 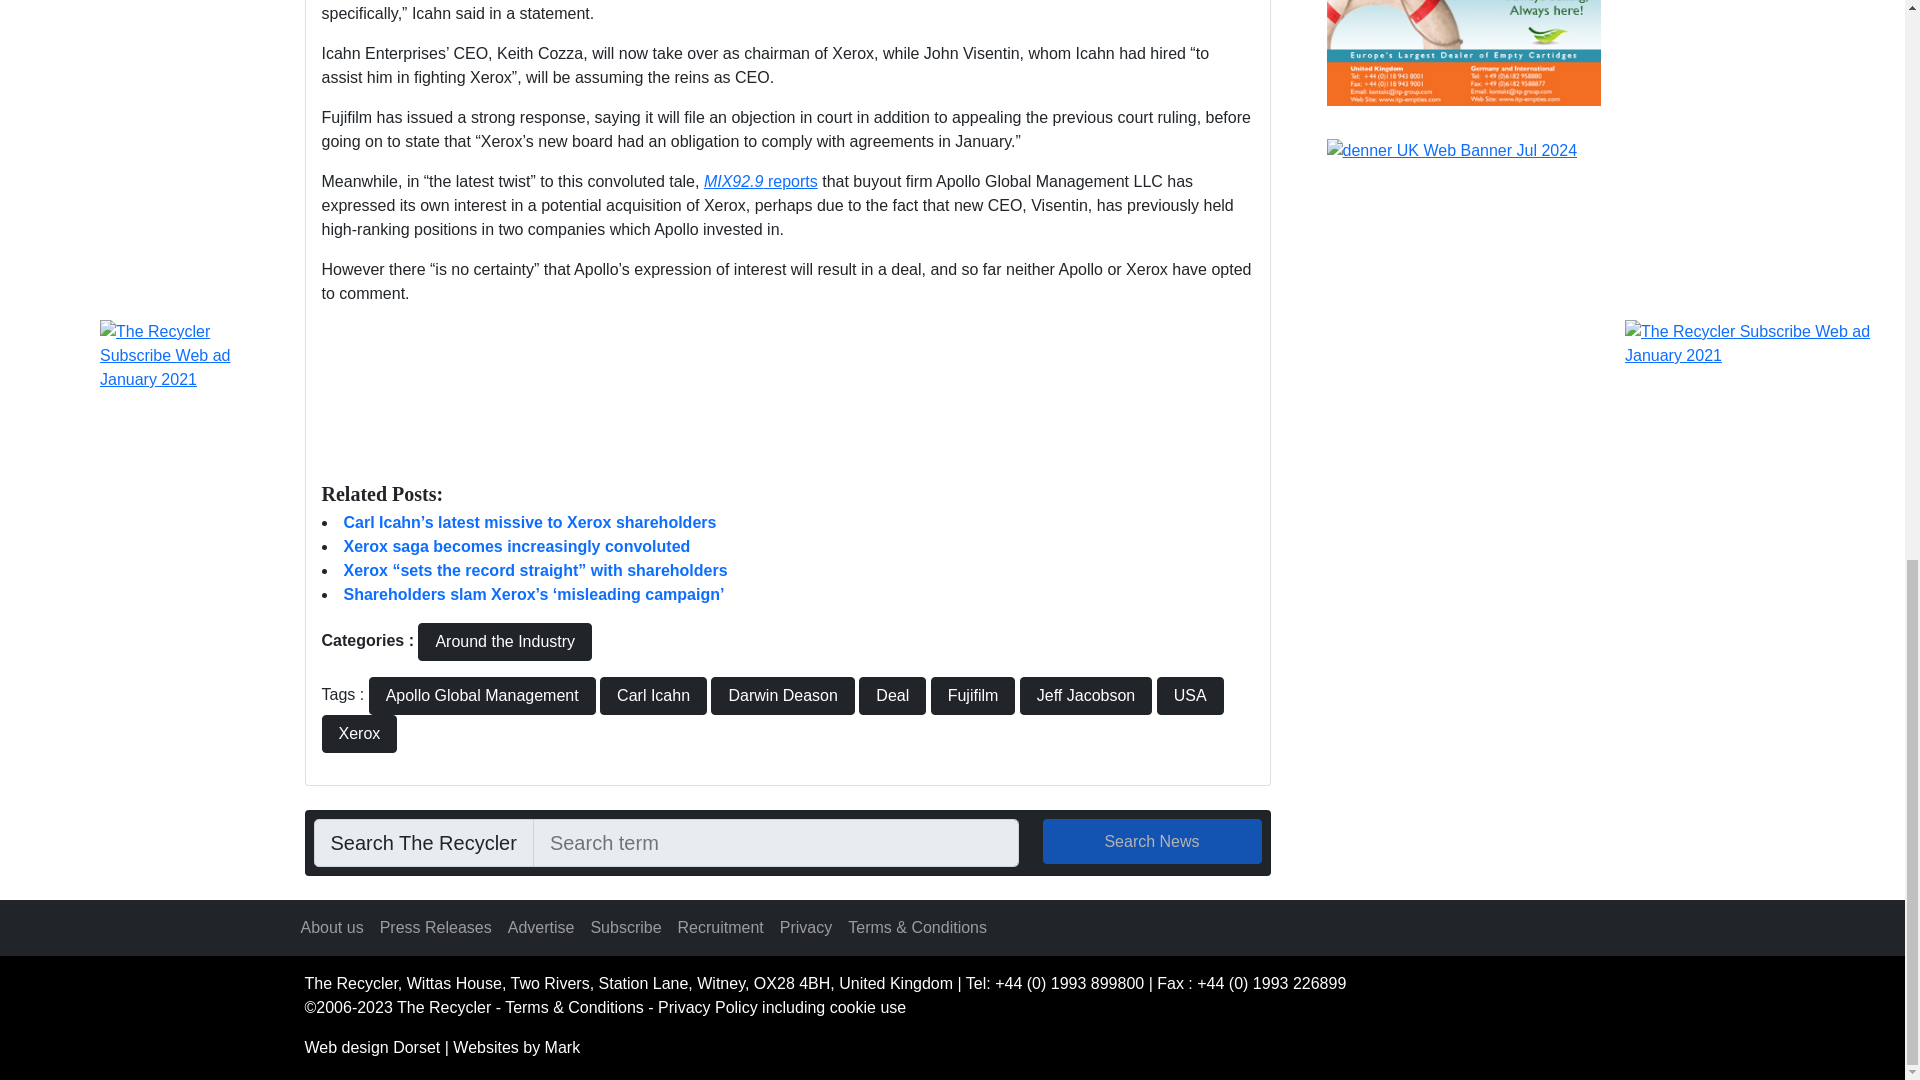 What do you see at coordinates (517, 546) in the screenshot?
I see `Xerox saga becomes increasingly convoluted` at bounding box center [517, 546].